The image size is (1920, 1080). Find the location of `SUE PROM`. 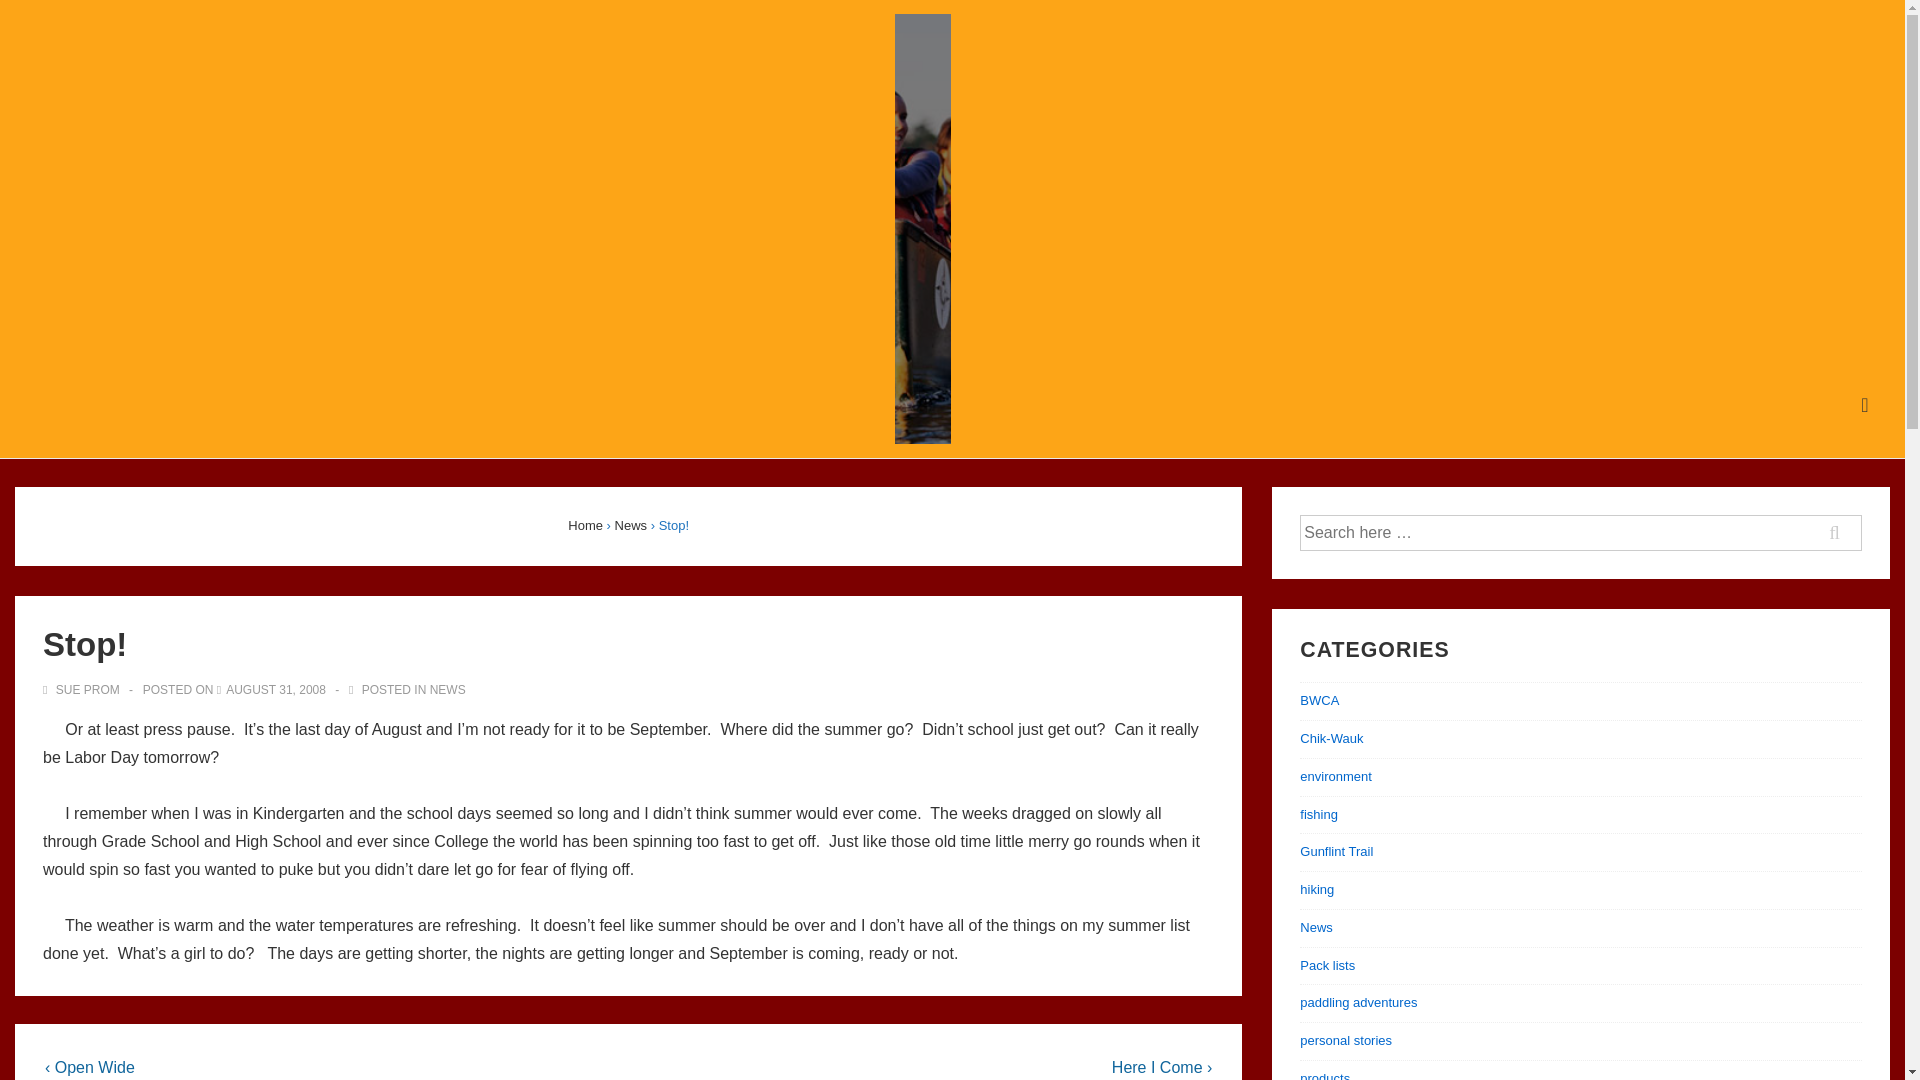

SUE PROM is located at coordinates (82, 689).